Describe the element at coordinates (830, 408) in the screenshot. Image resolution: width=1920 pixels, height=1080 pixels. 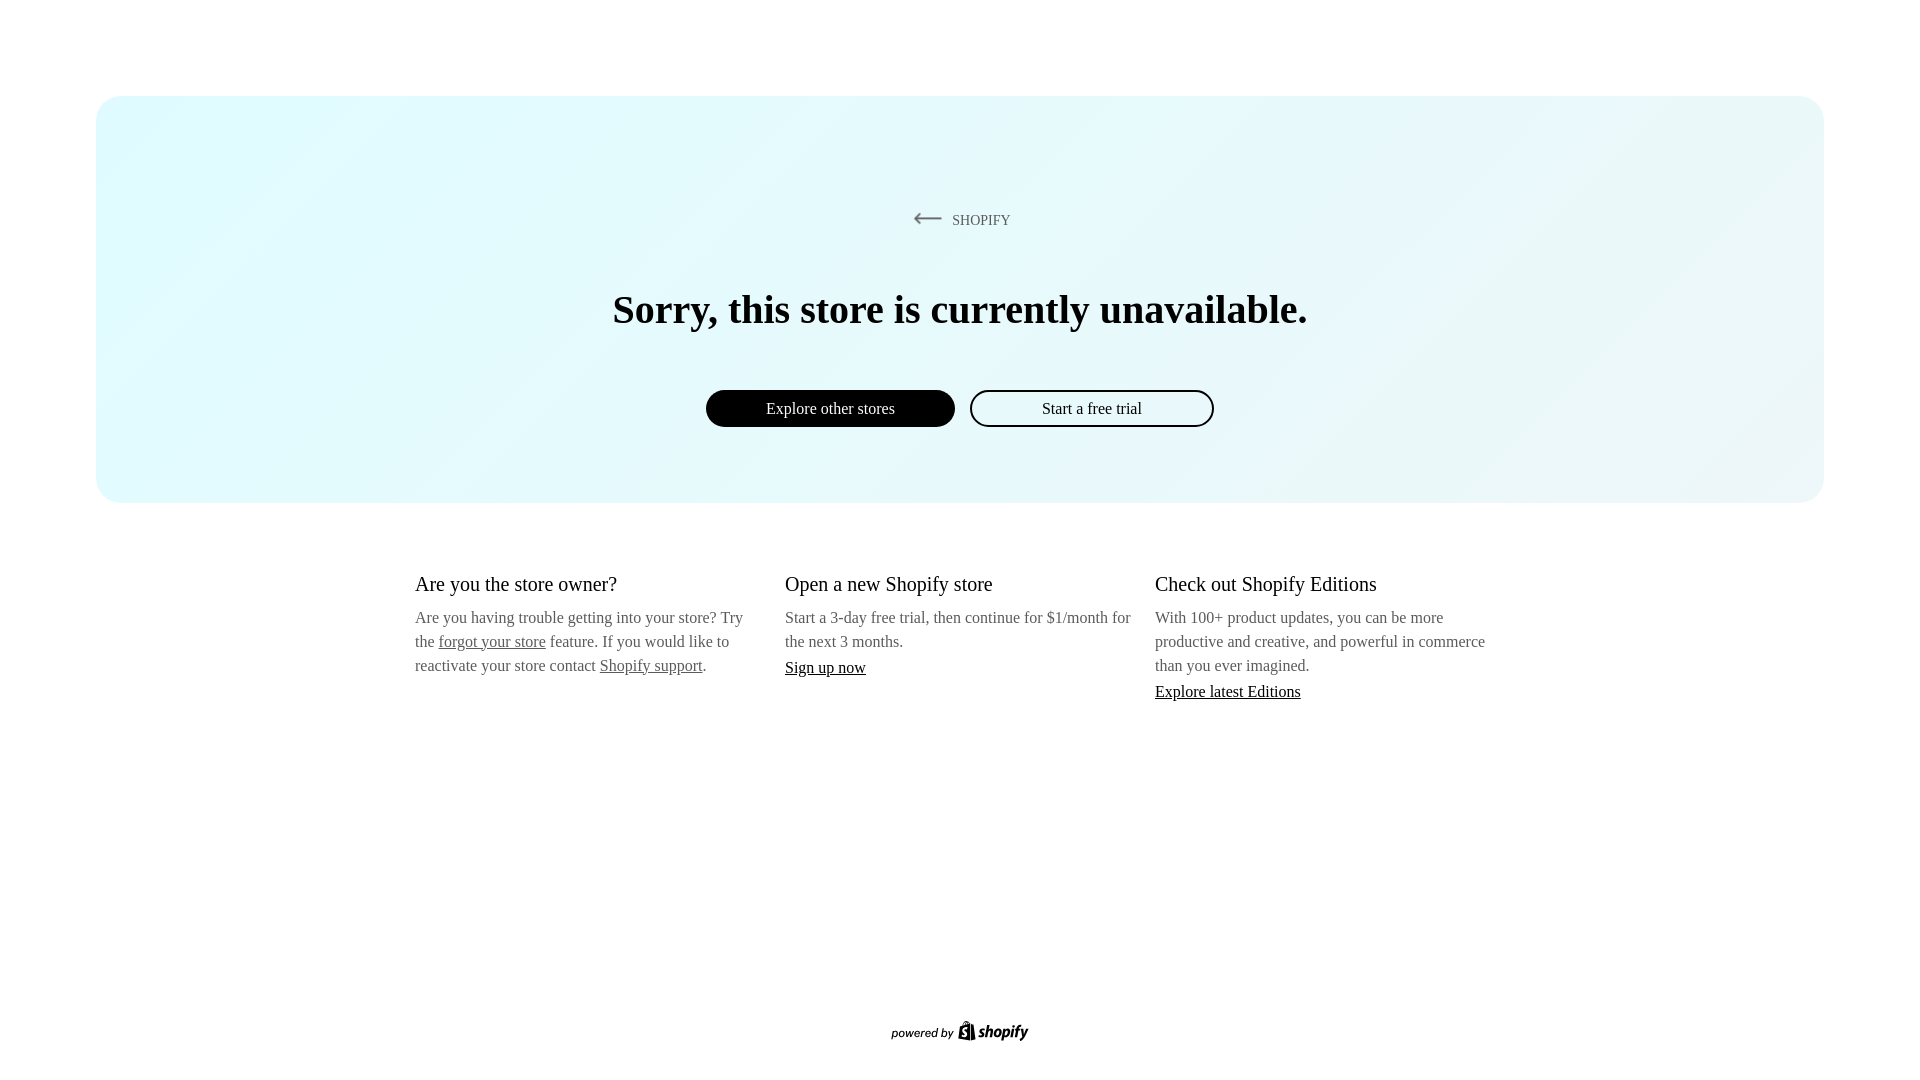
I see `Explore other stores` at that location.